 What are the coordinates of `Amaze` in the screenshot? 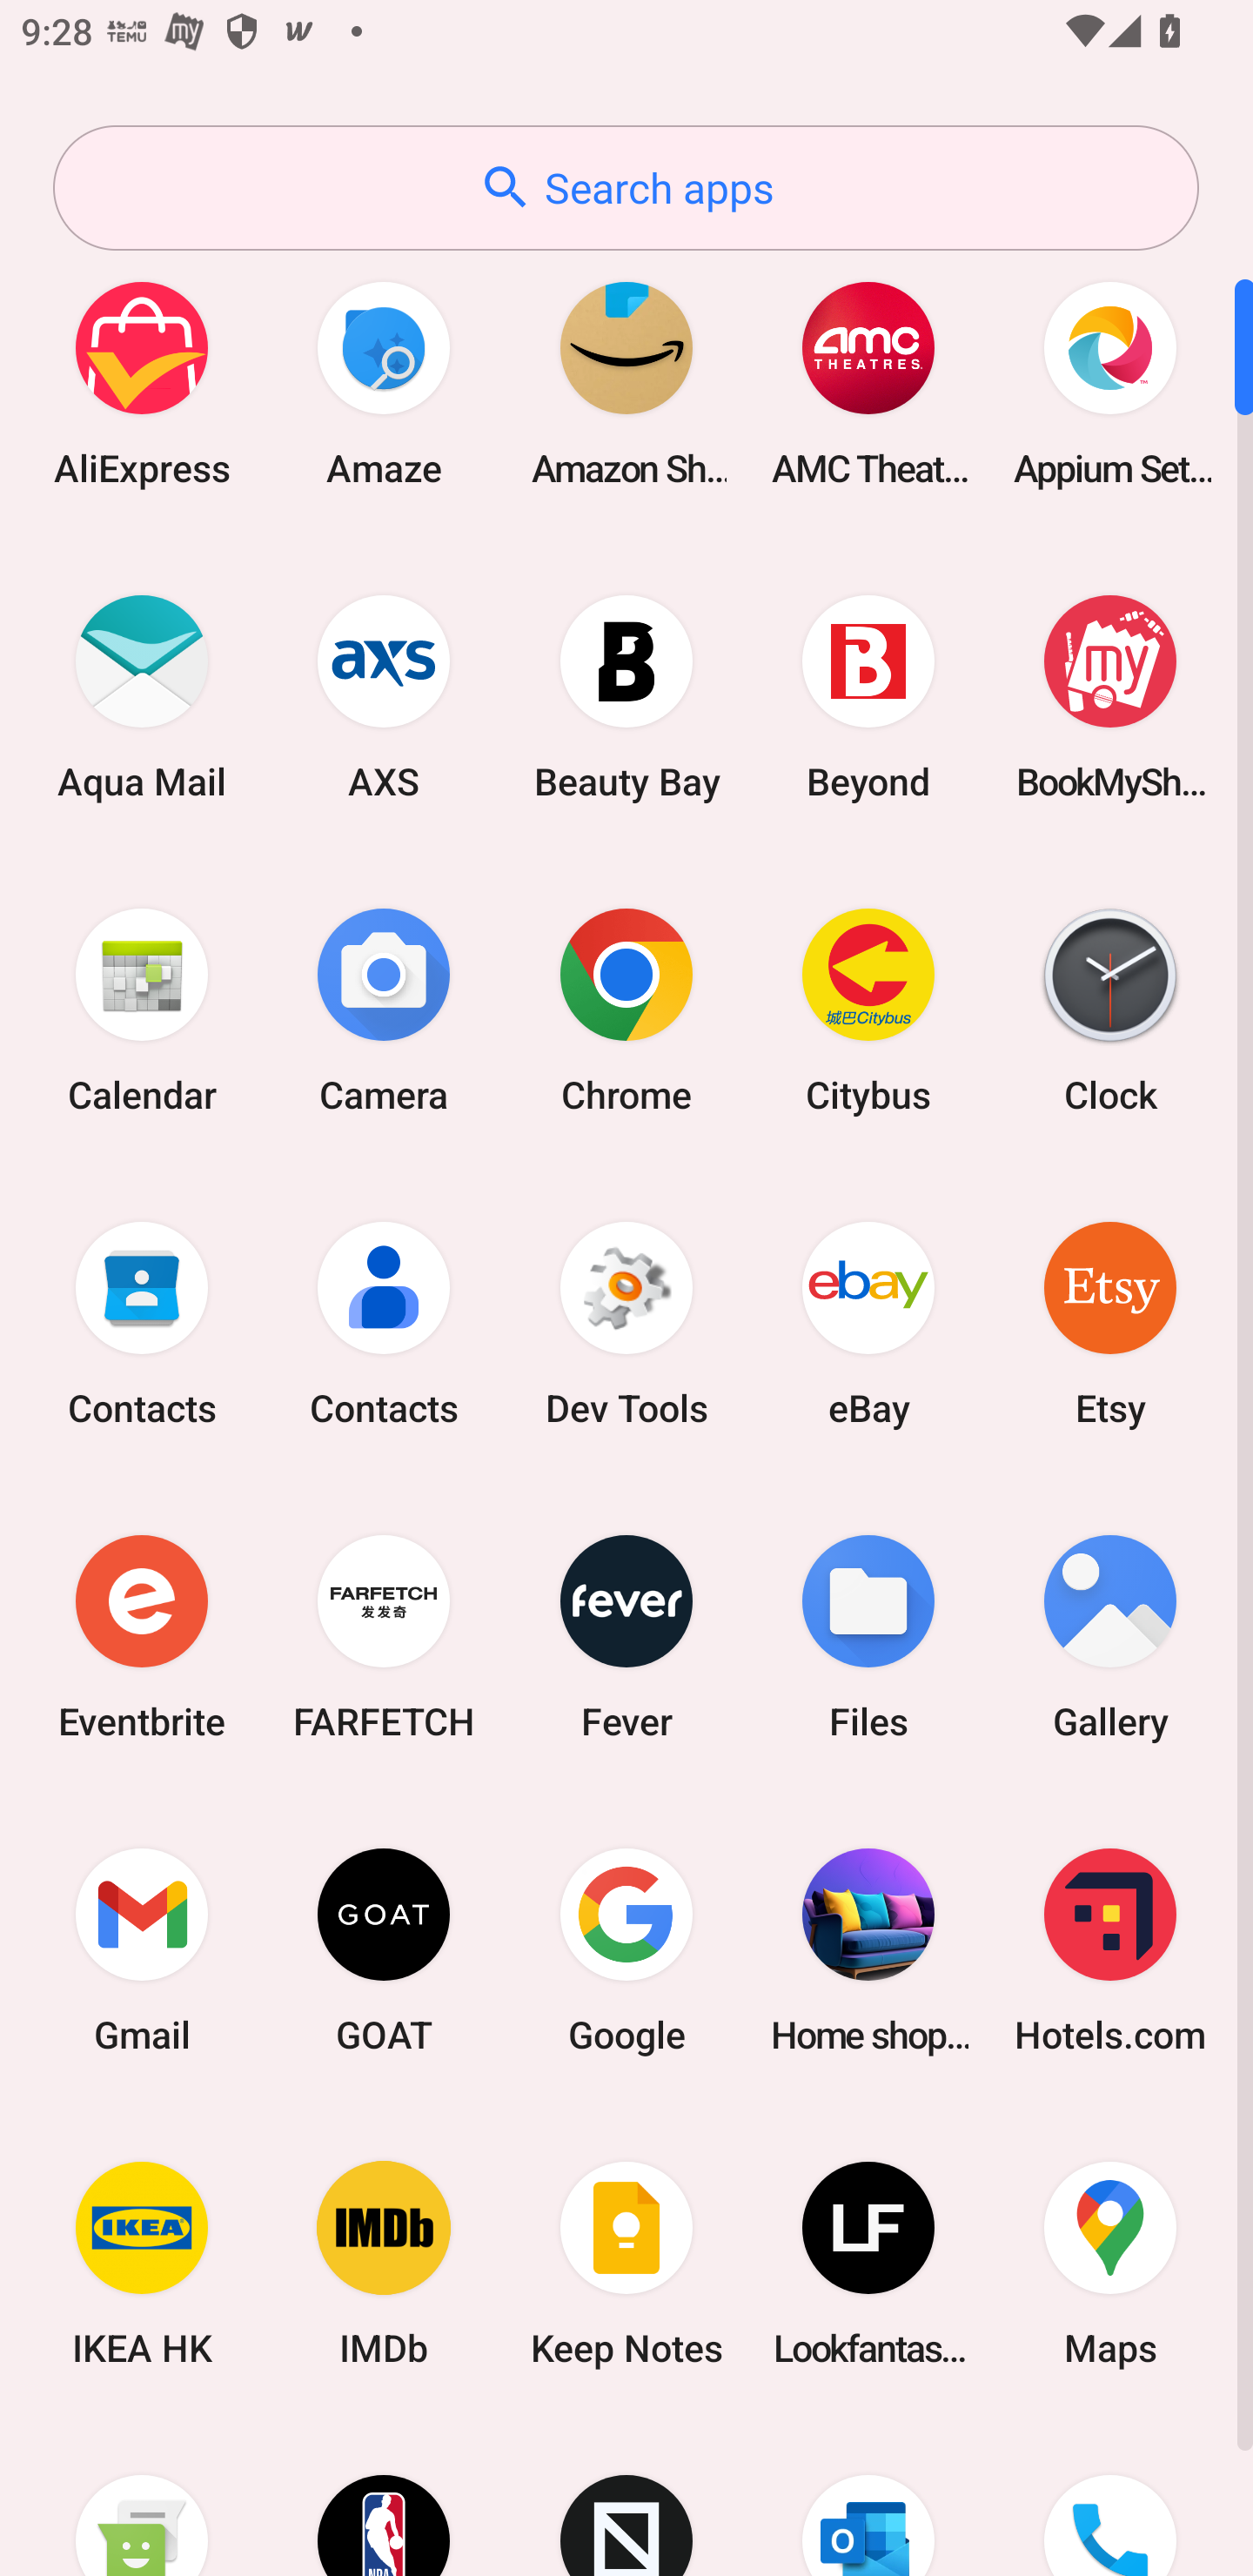 It's located at (384, 383).